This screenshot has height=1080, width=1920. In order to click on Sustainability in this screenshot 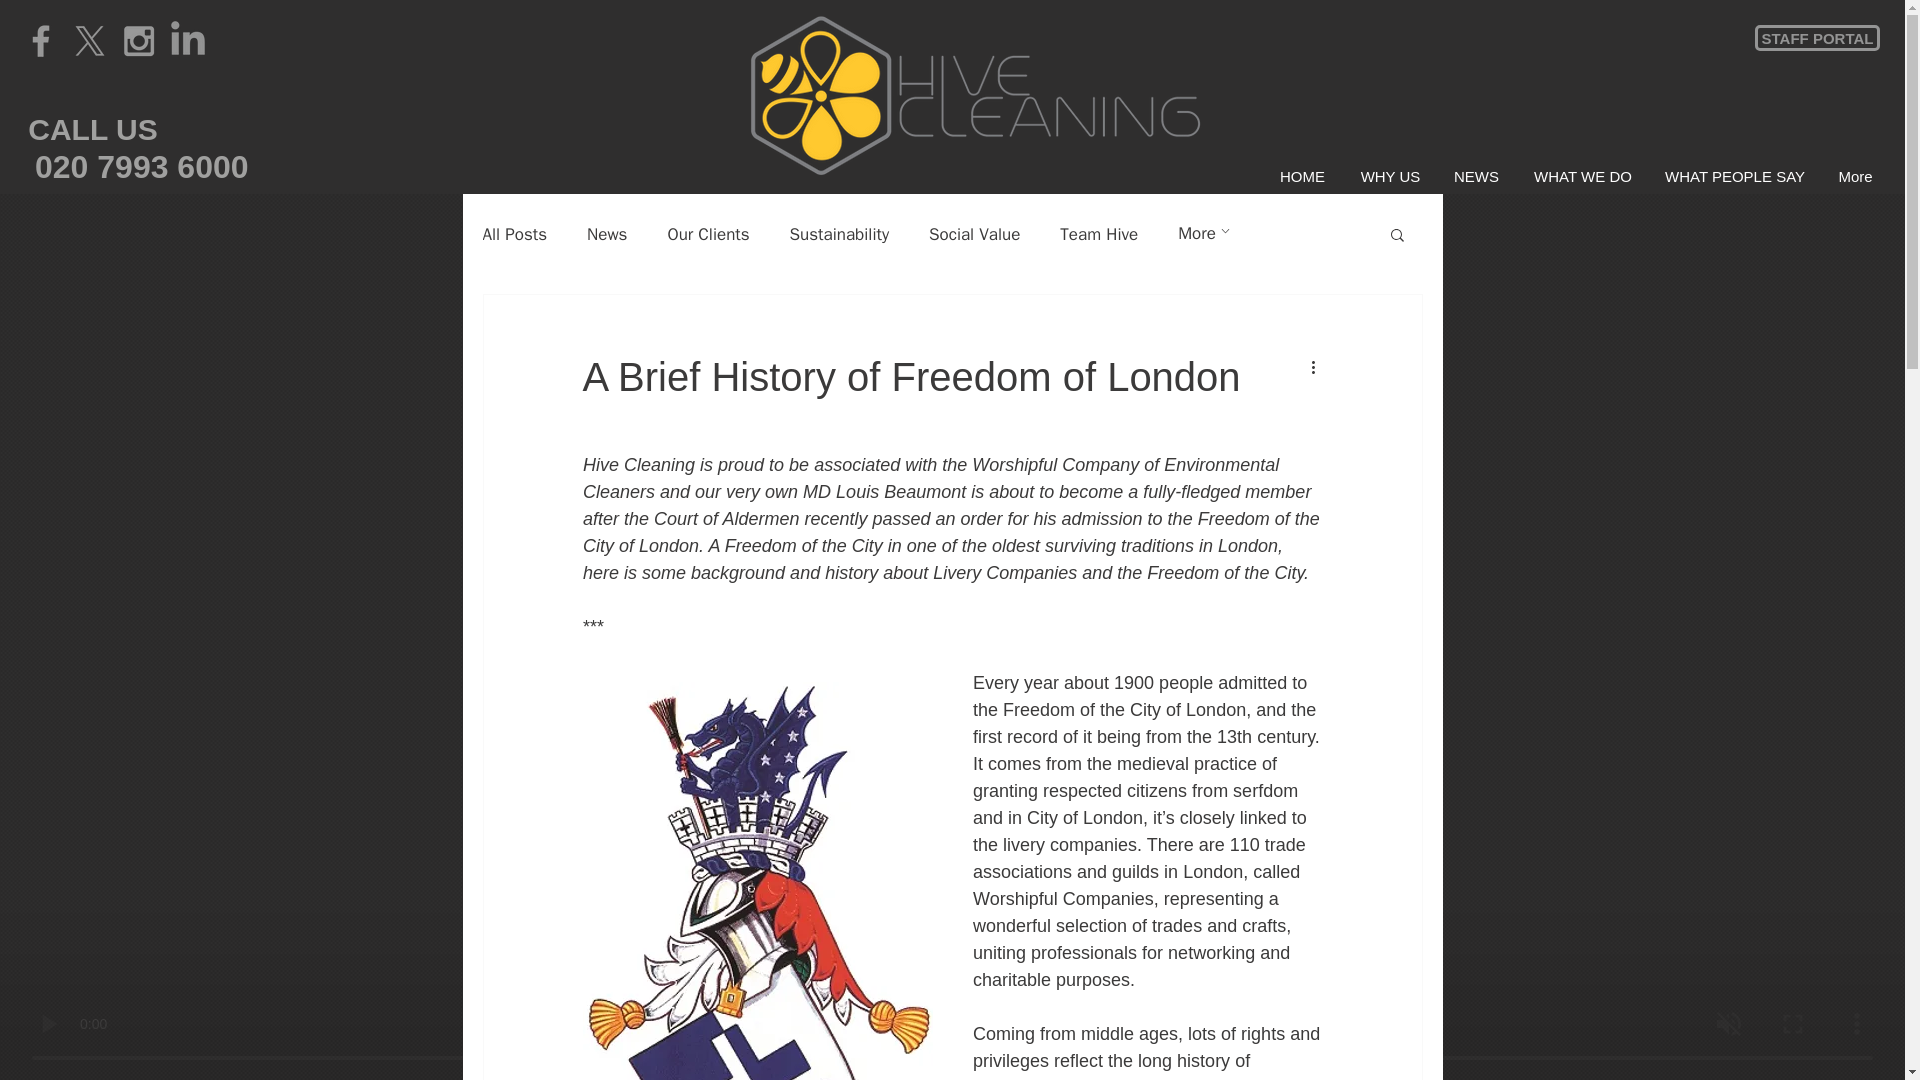, I will do `click(838, 234)`.